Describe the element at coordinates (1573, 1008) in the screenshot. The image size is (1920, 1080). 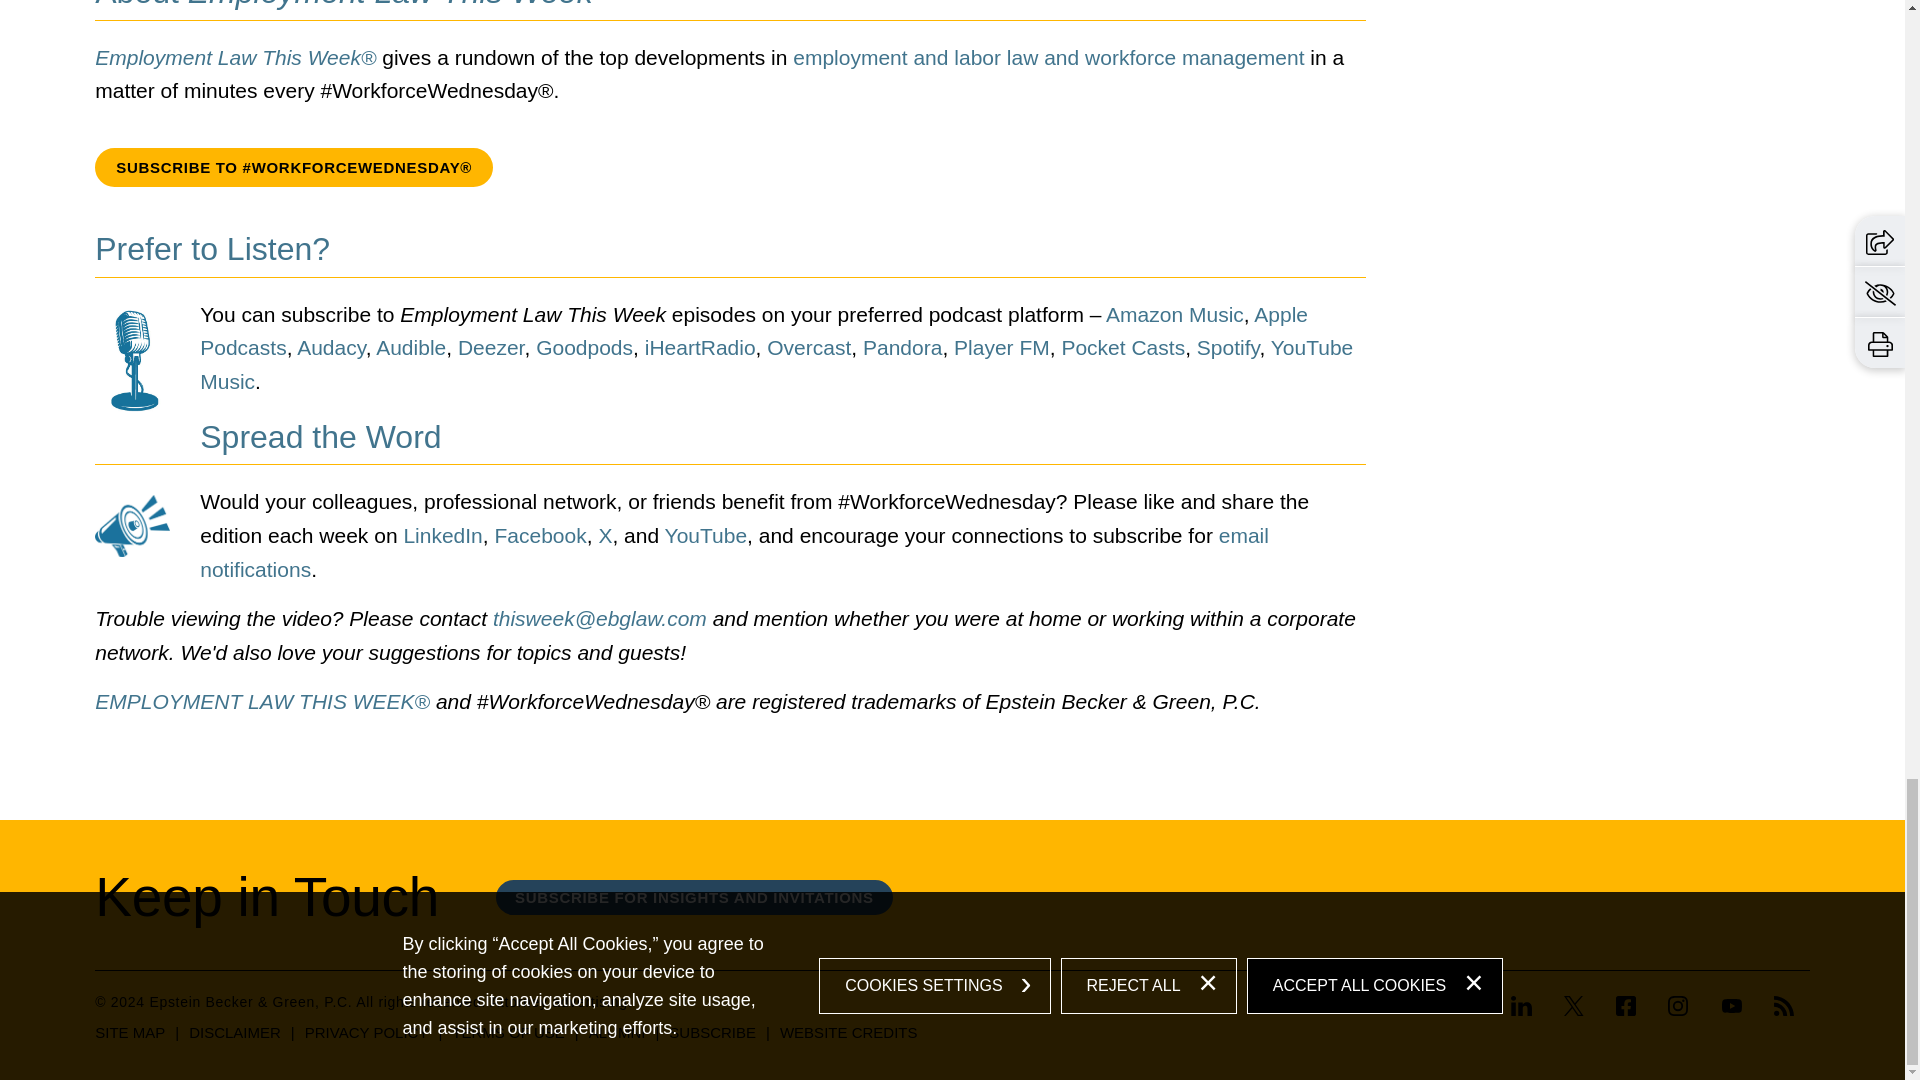
I see `Twitter` at that location.